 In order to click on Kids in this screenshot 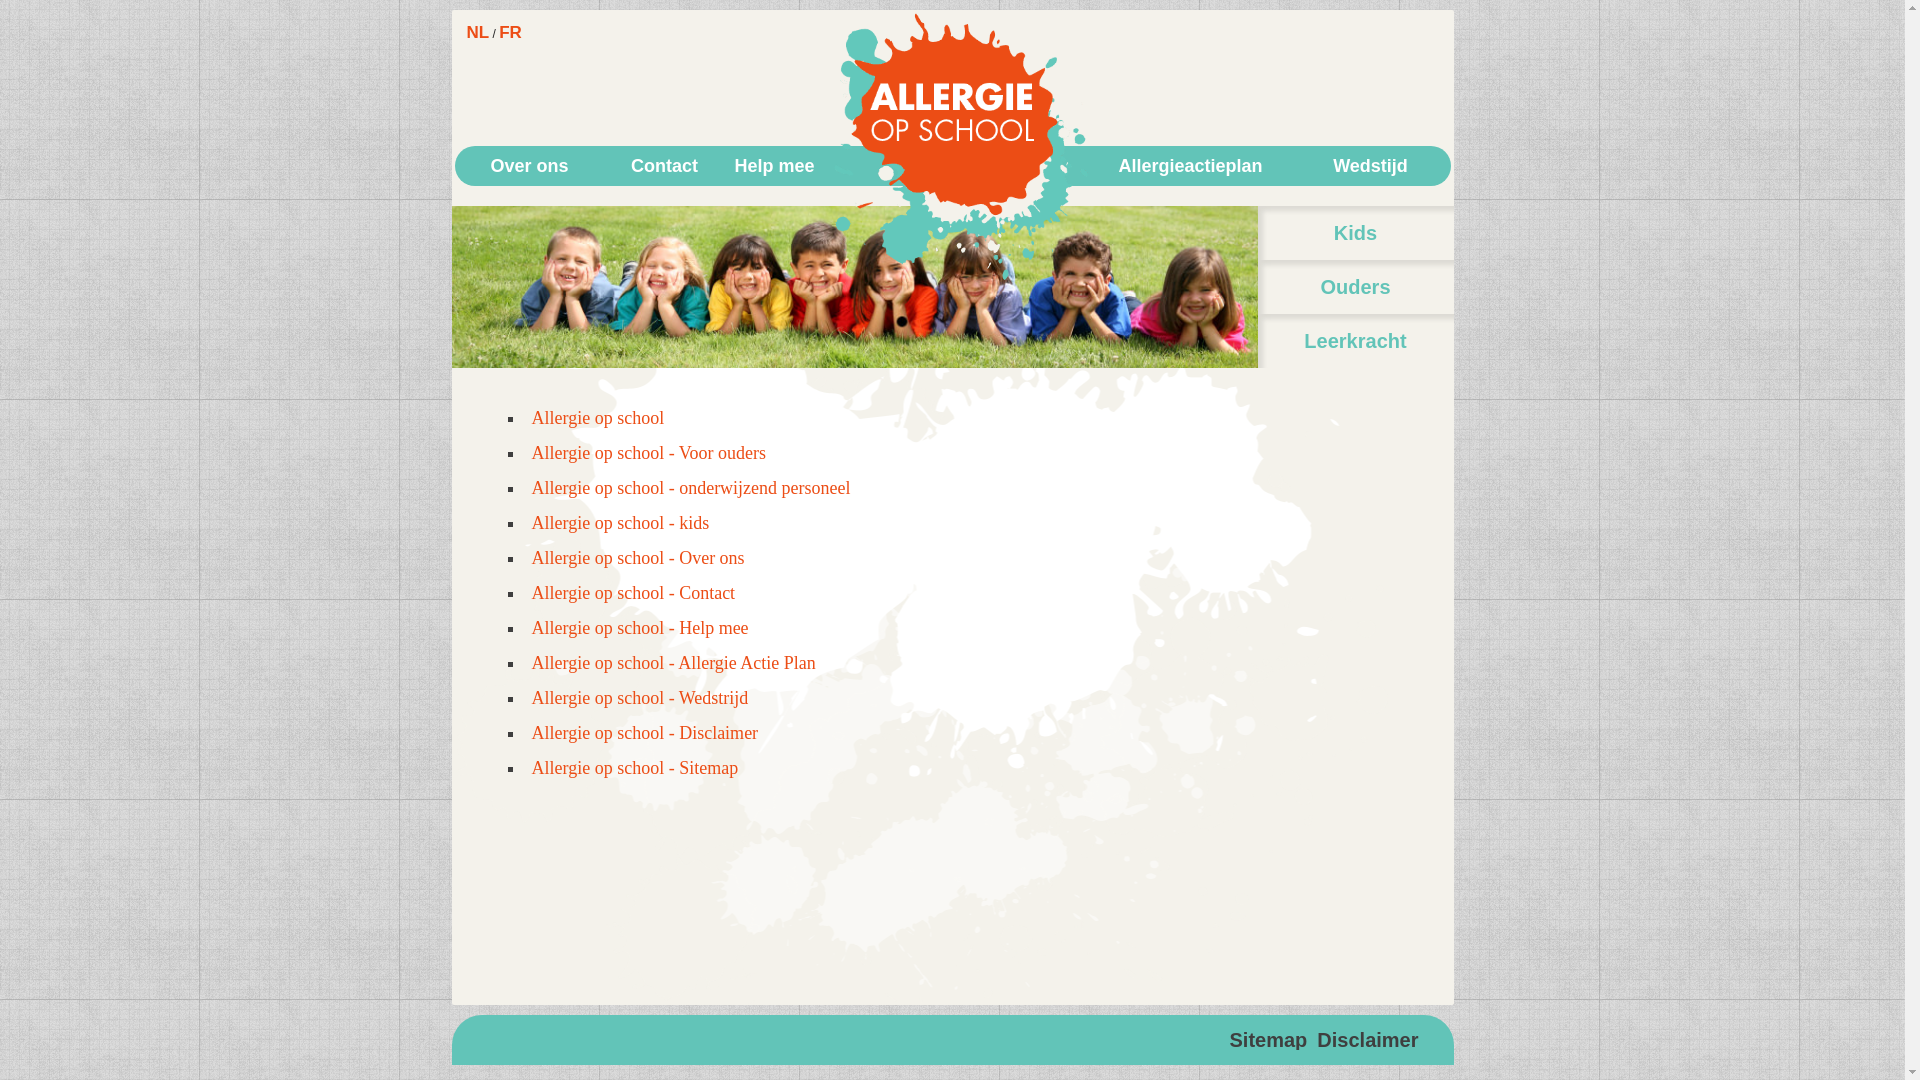, I will do `click(1356, 233)`.